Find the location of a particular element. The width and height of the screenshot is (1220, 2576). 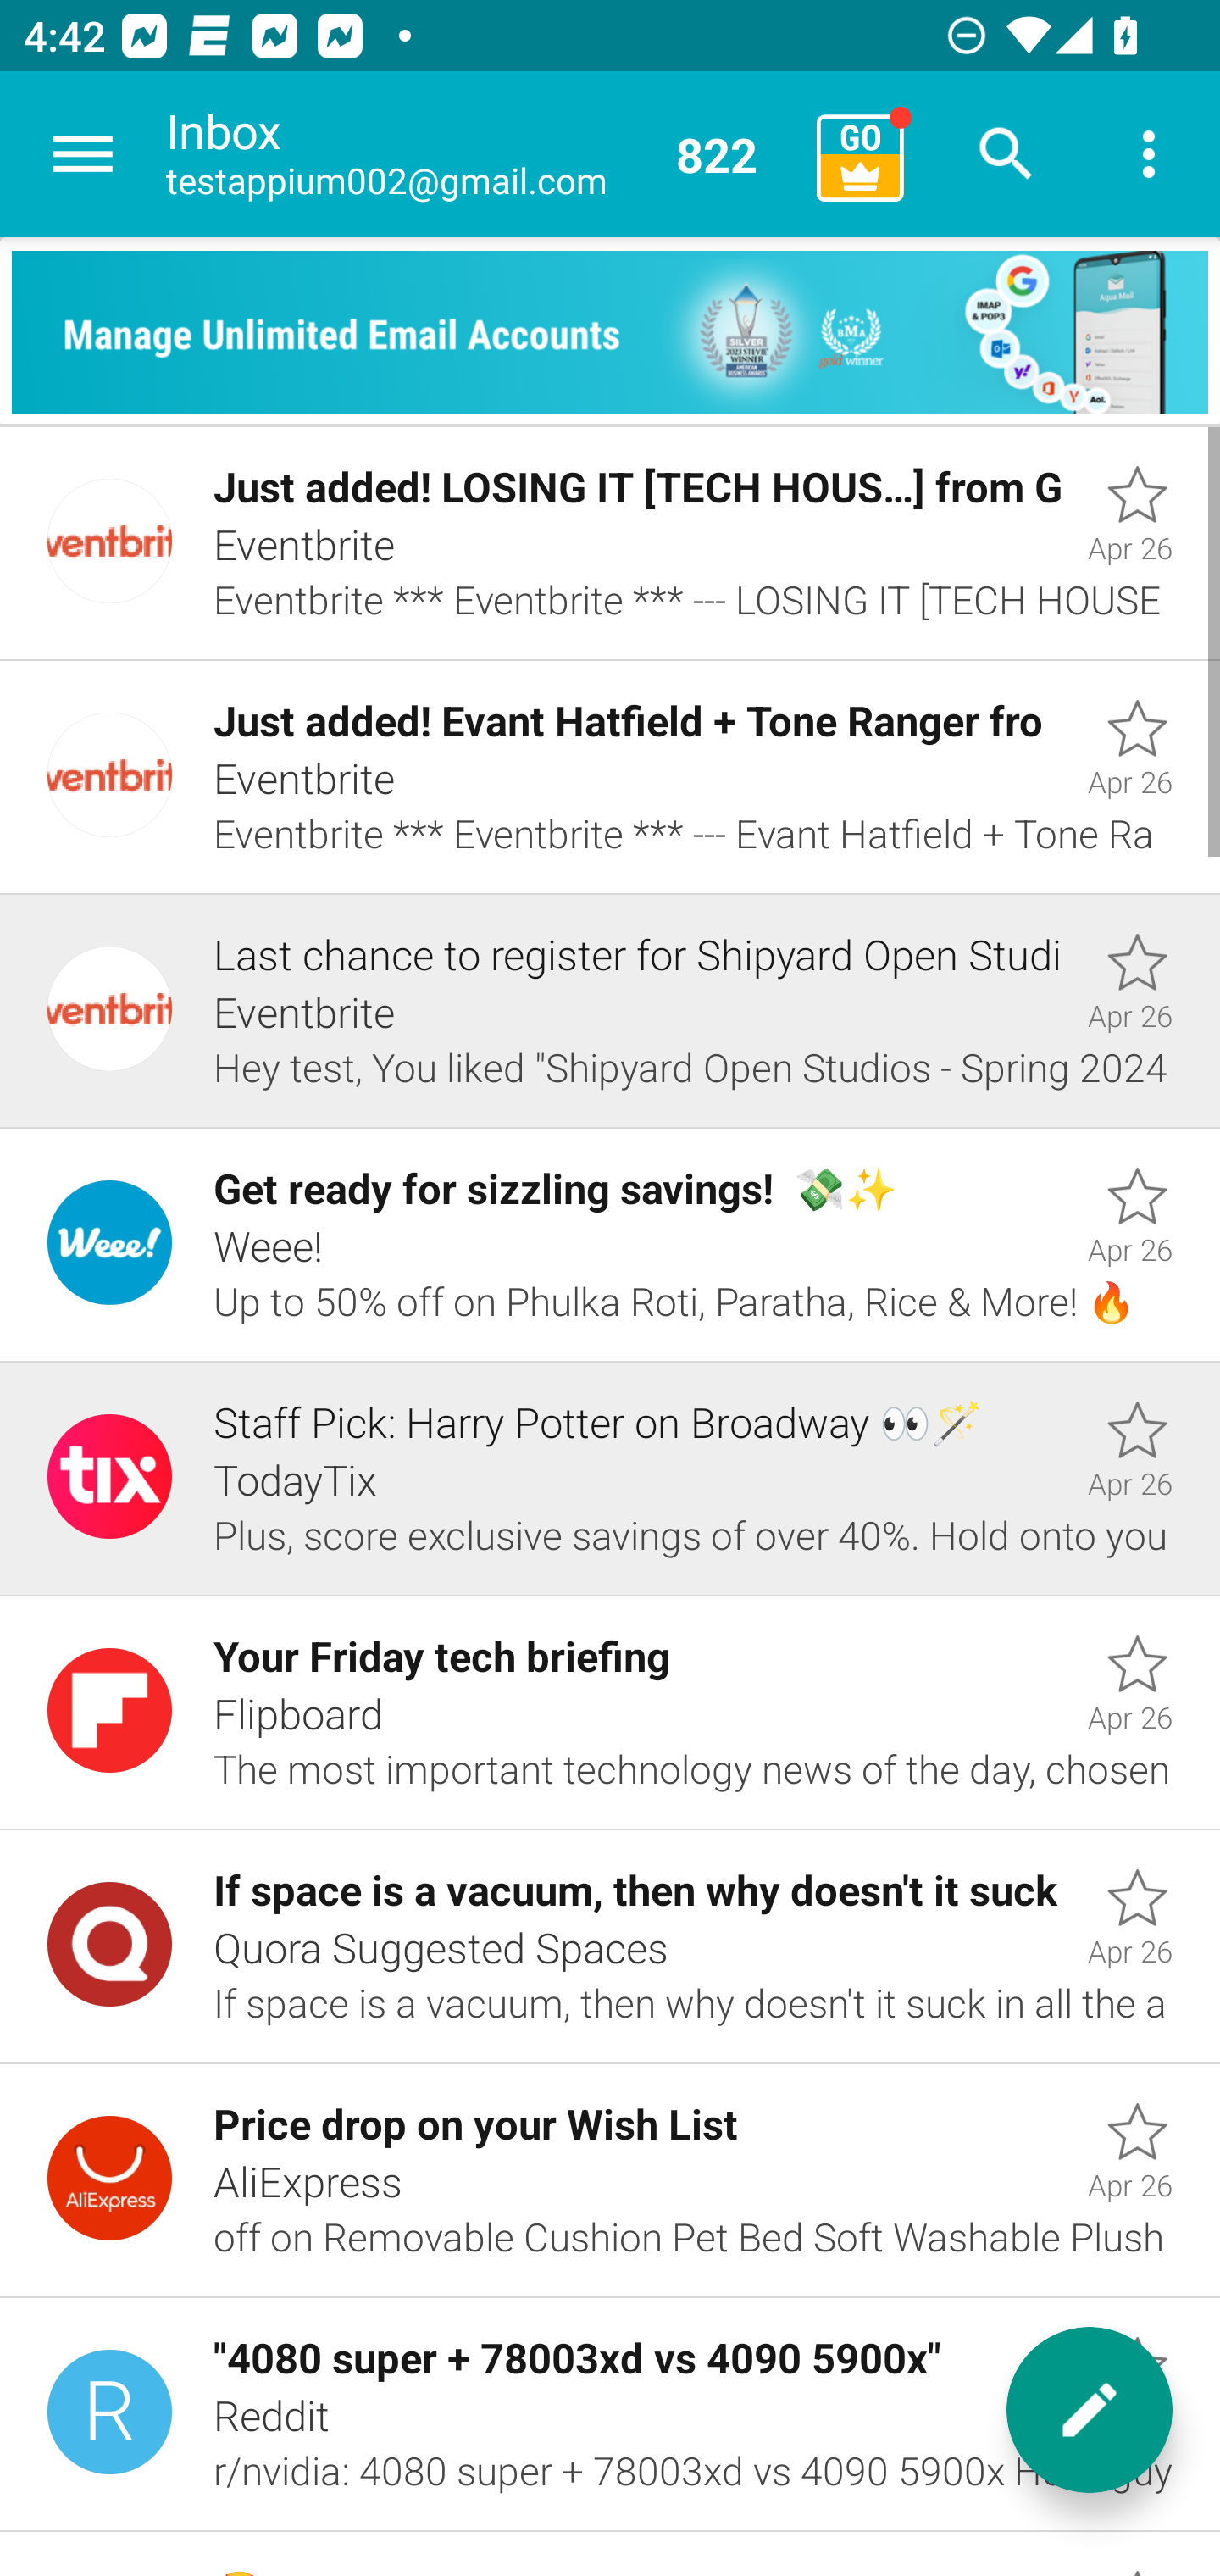

Navigate up is located at coordinates (83, 154).